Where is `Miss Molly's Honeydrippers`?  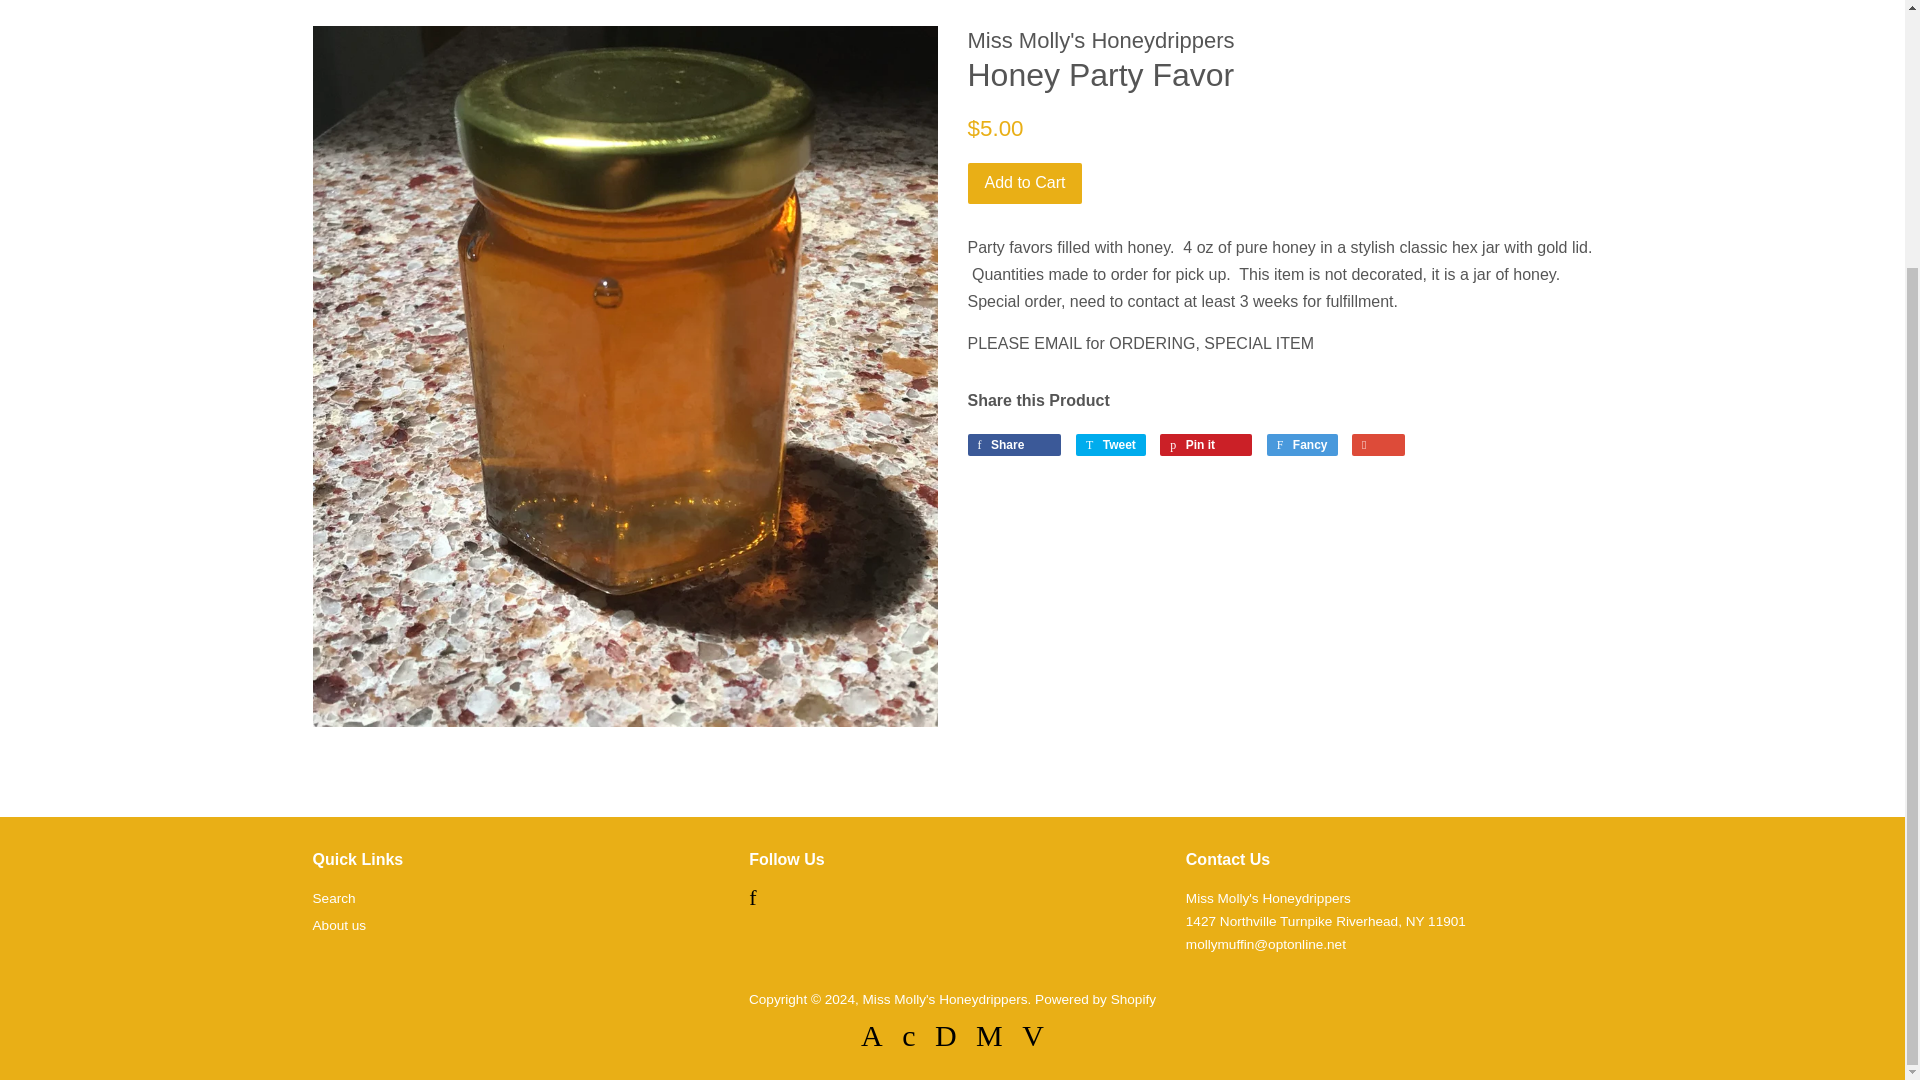
Miss Molly's Honeydrippers is located at coordinates (944, 999).